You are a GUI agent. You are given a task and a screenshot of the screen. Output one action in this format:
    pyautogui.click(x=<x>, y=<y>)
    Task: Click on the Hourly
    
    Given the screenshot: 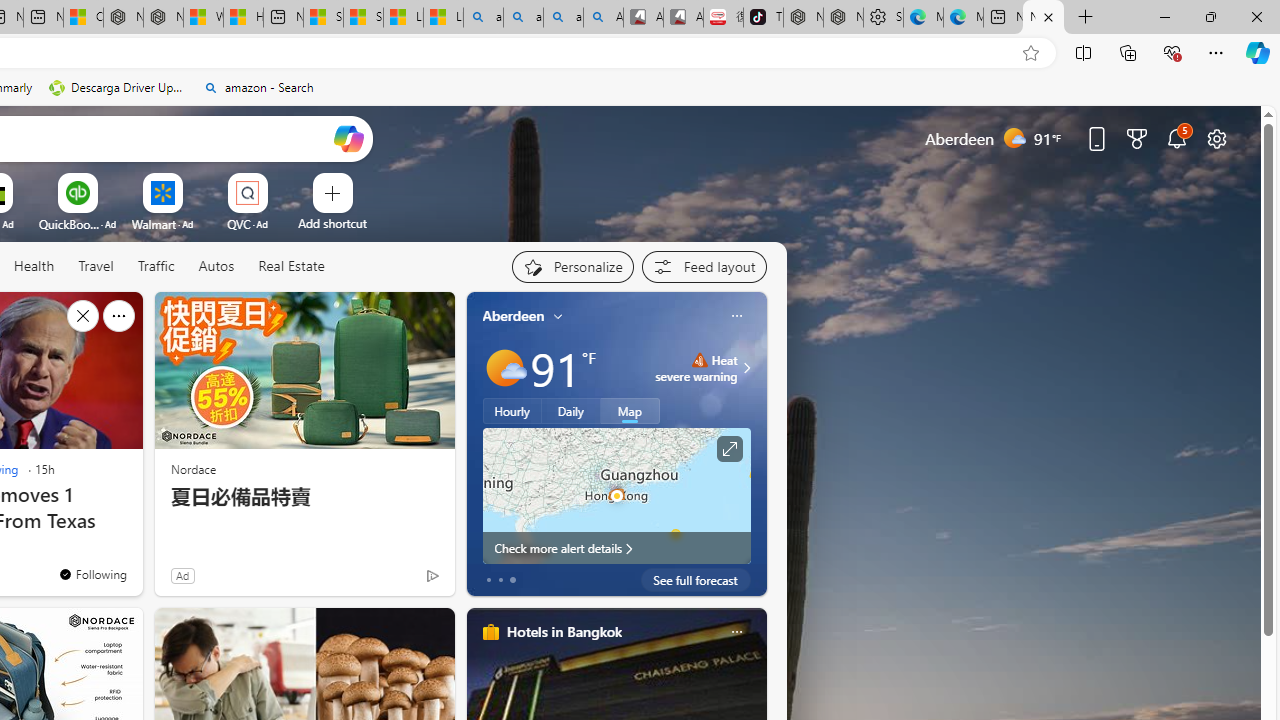 What is the action you would take?
    pyautogui.click(x=512, y=411)
    